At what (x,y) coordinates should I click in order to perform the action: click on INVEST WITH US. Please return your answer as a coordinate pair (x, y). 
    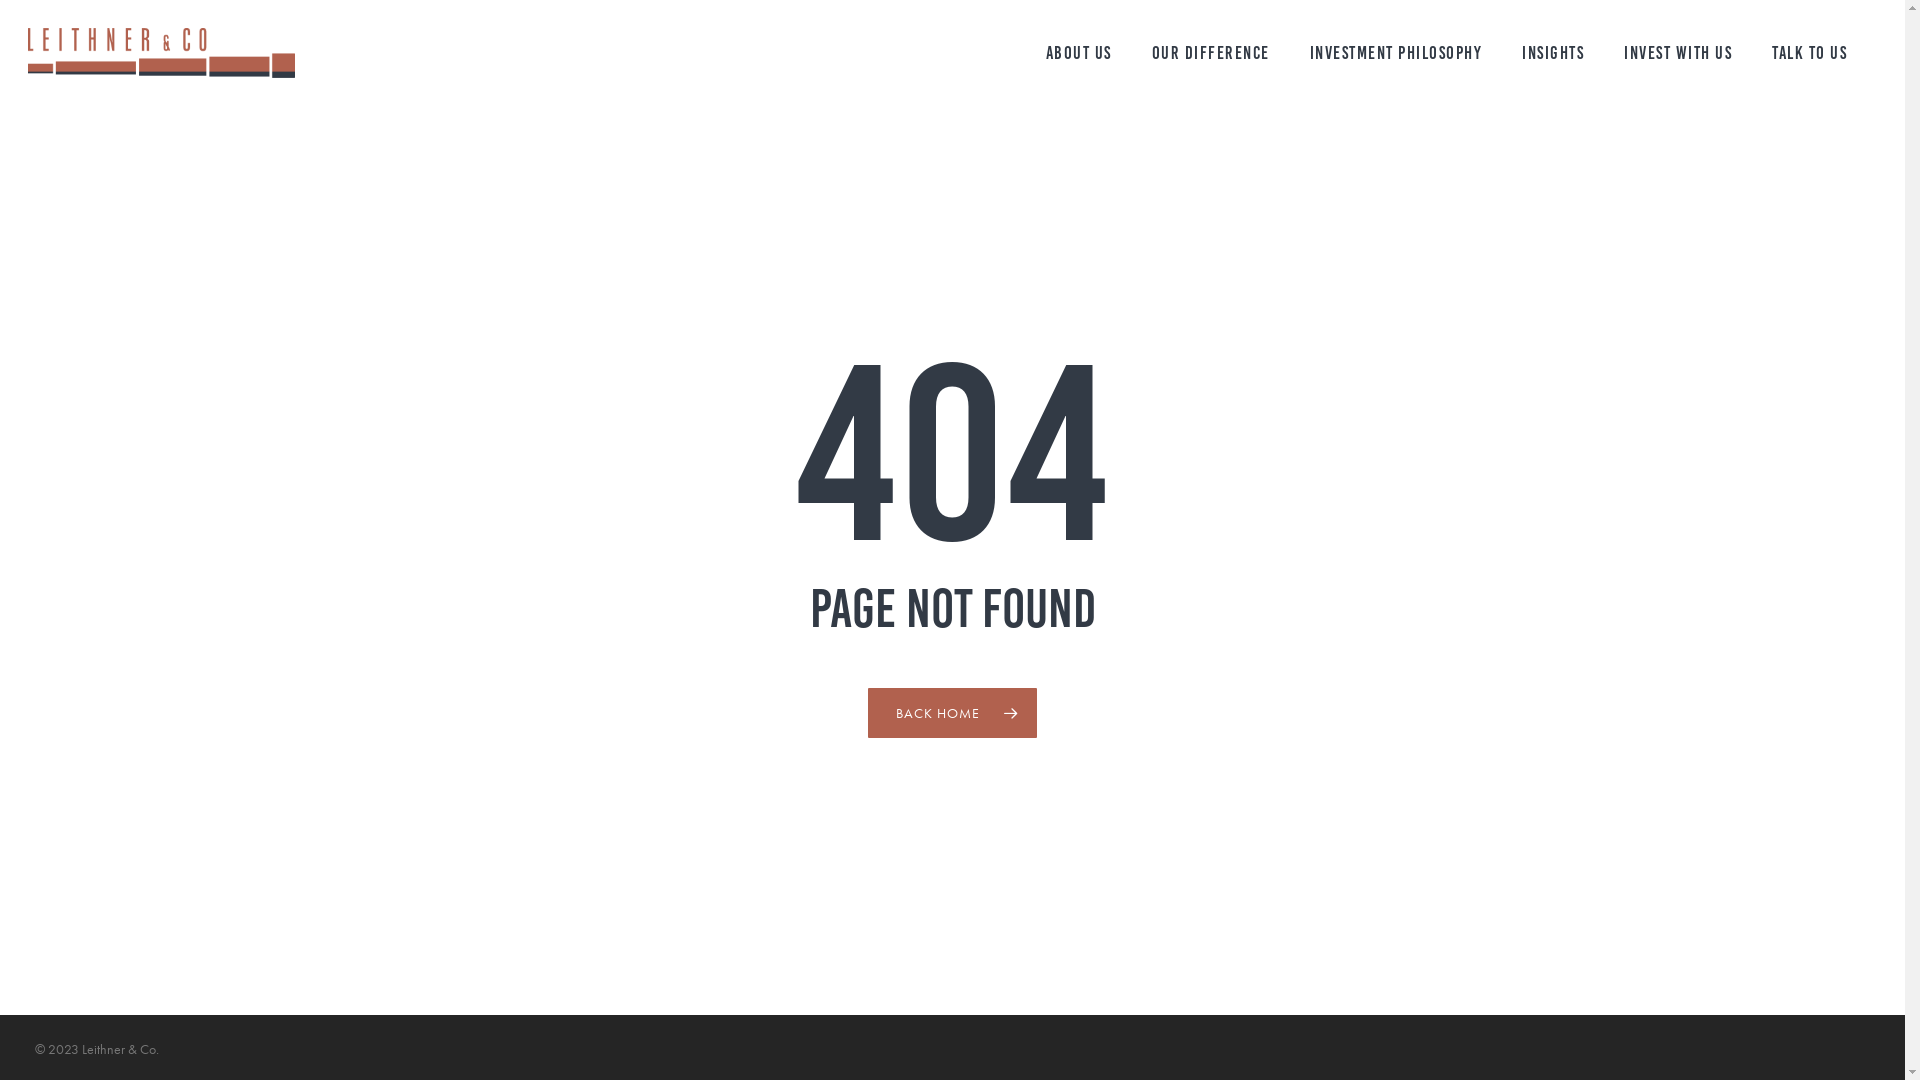
    Looking at the image, I should click on (1678, 53).